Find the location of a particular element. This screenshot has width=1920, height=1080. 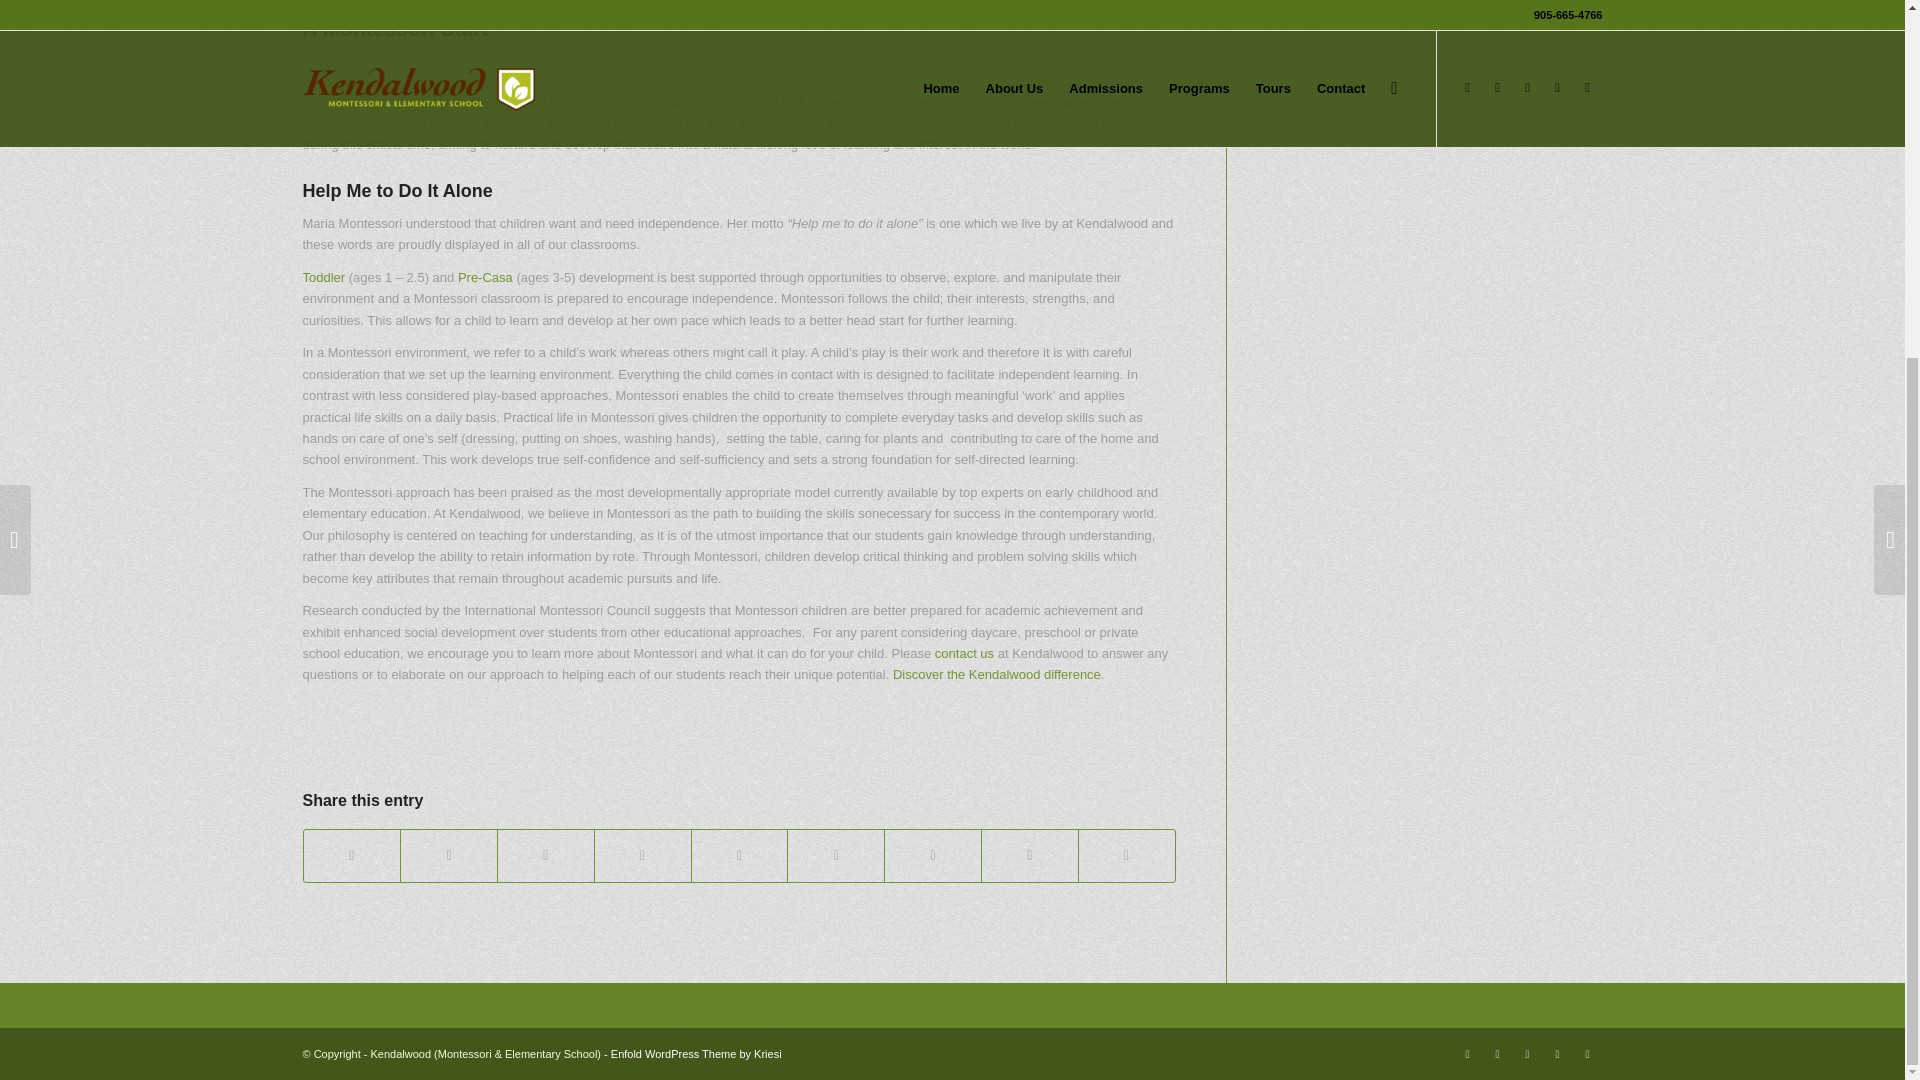

Contact is located at coordinates (966, 652).